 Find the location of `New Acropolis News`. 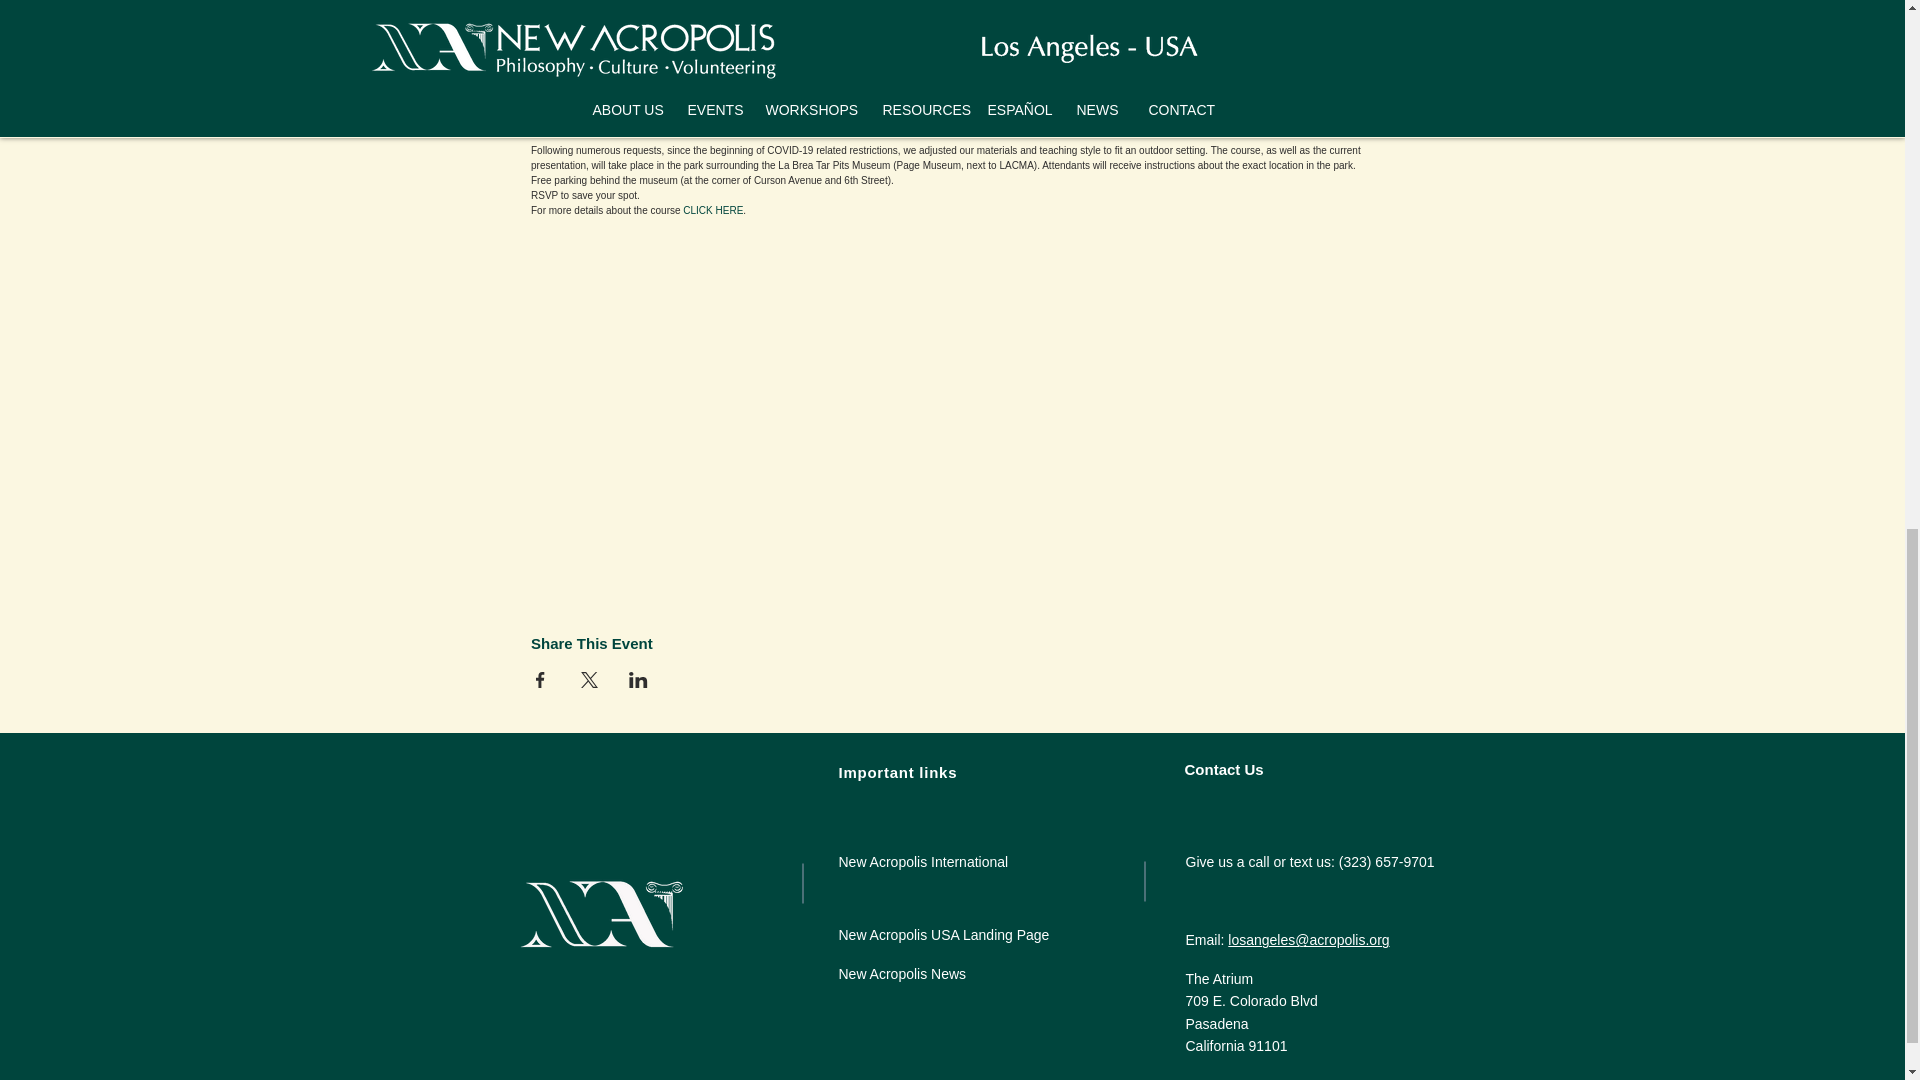

New Acropolis News is located at coordinates (901, 973).